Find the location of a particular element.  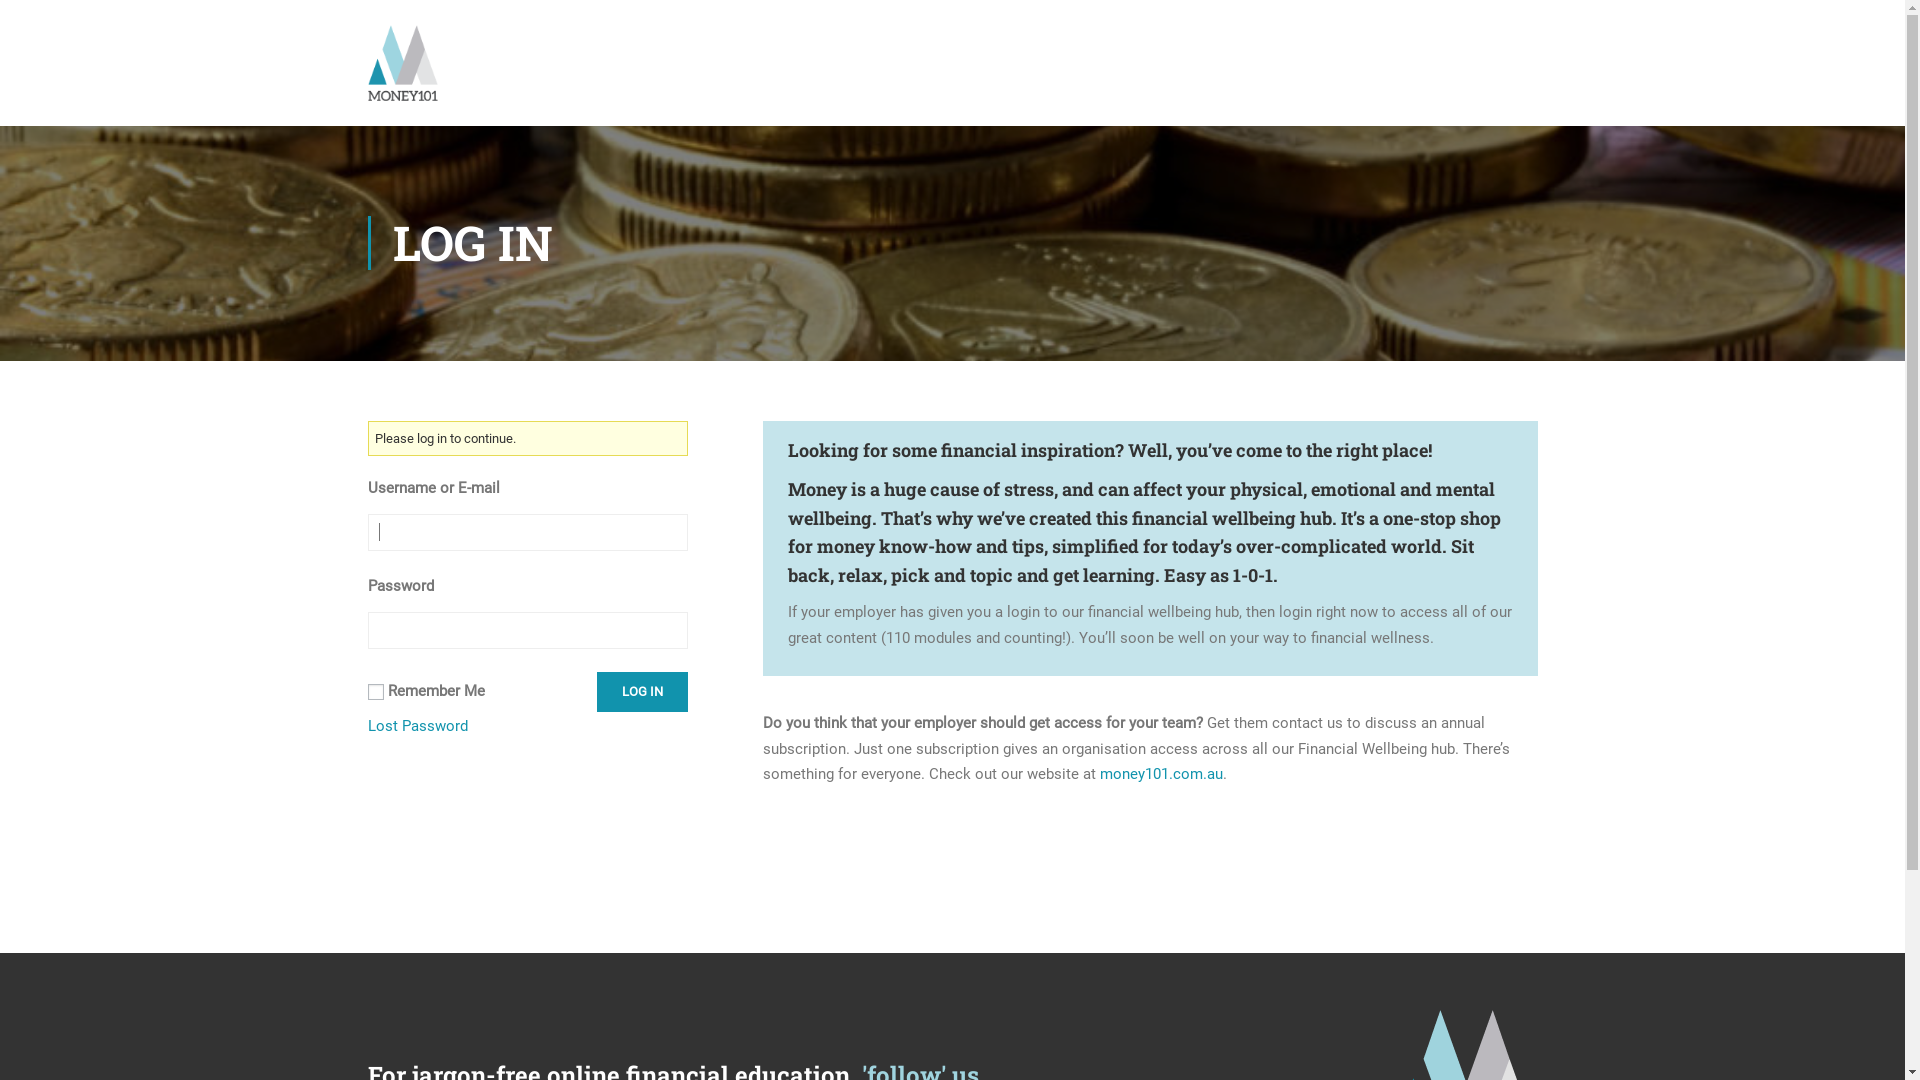

money101.com.au is located at coordinates (1162, 774).